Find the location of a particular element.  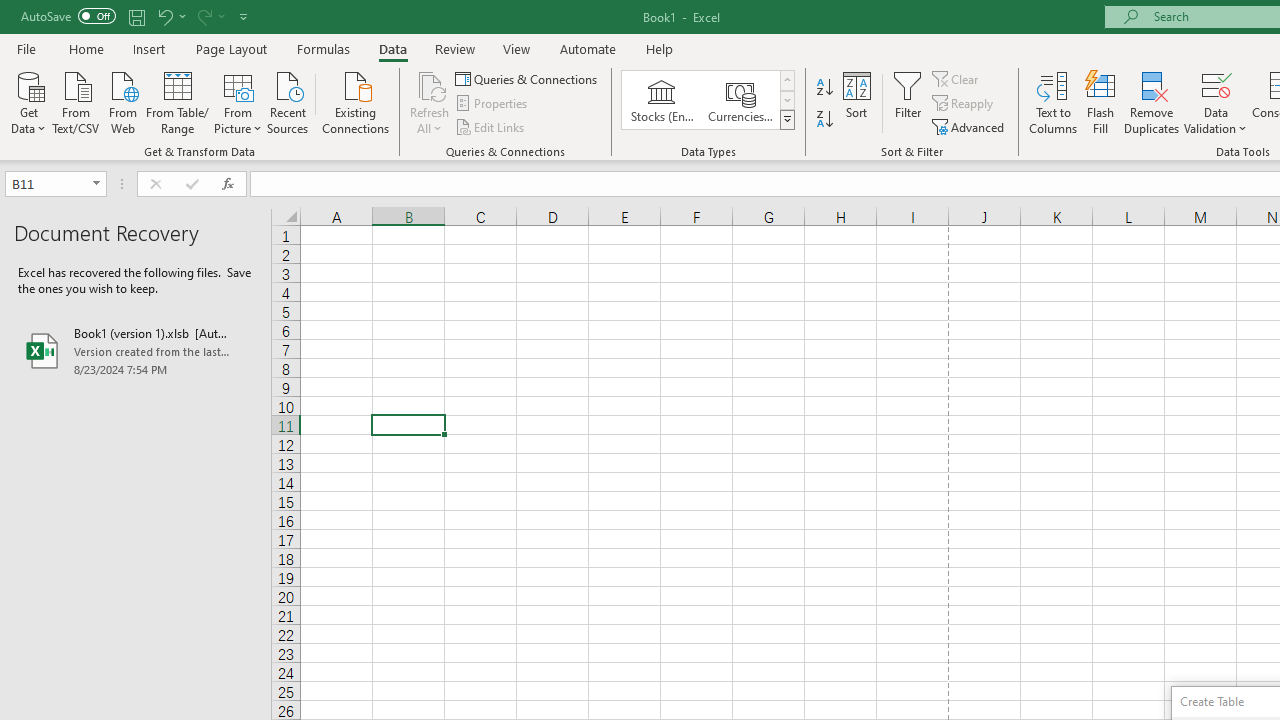

Text to Columns... is located at coordinates (1053, 102).